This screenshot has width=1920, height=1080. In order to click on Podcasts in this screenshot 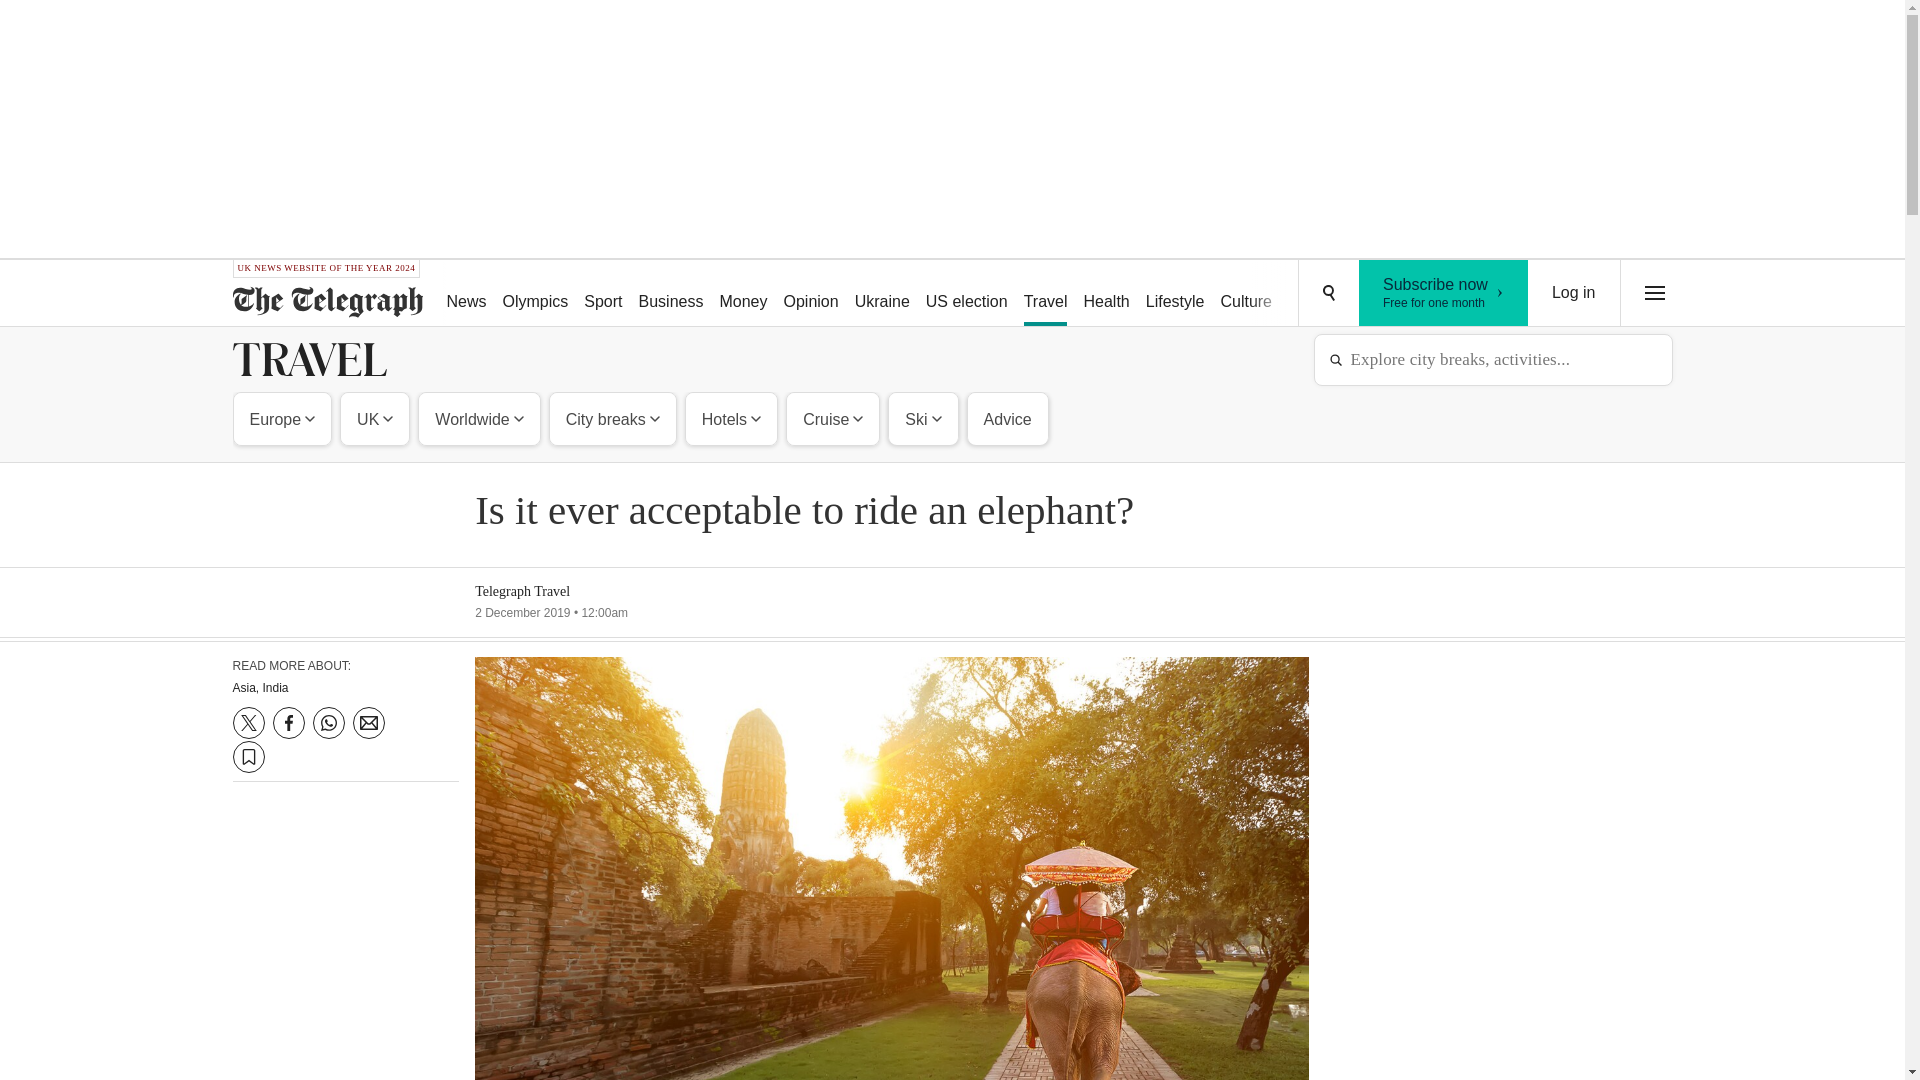, I will do `click(742, 294)`.